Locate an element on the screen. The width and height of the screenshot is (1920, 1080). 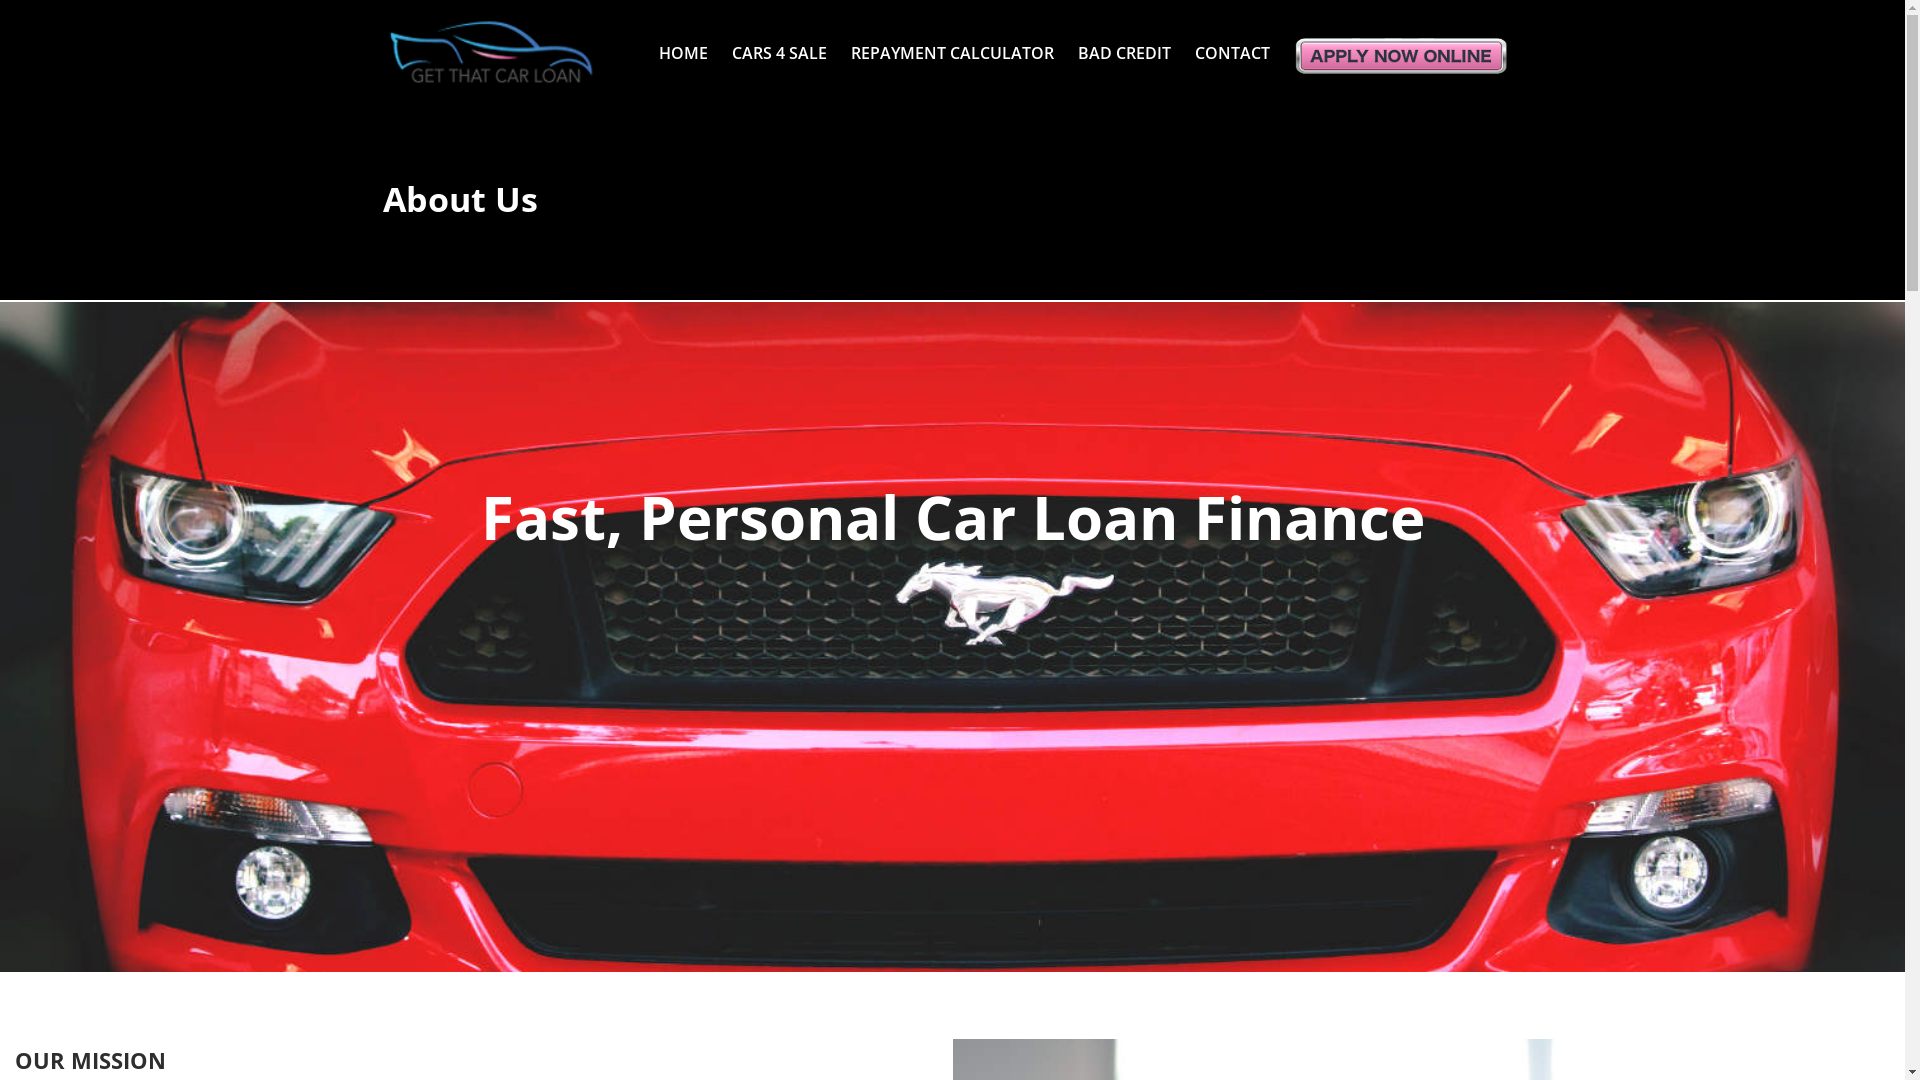
CONTACT is located at coordinates (1232, 44).